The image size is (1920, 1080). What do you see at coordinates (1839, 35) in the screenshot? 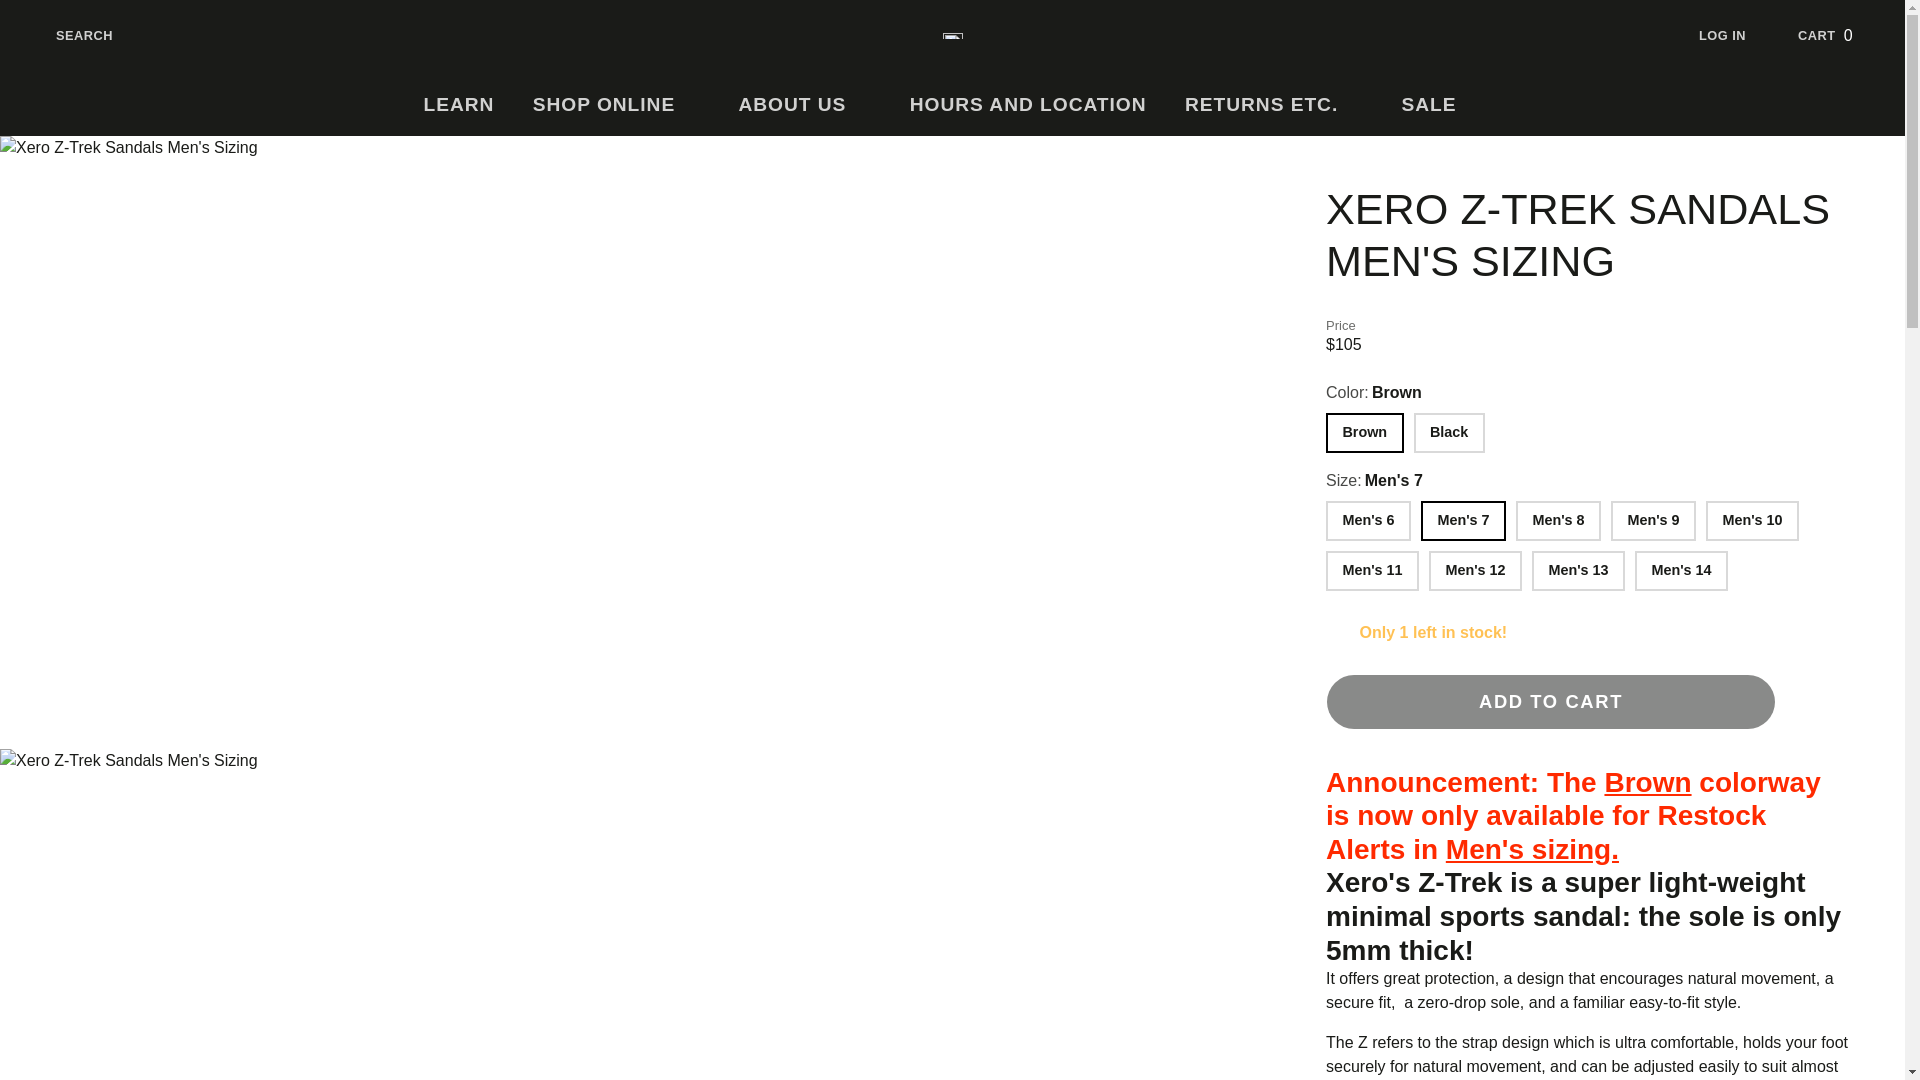
I see `Men's 11` at bounding box center [1839, 35].